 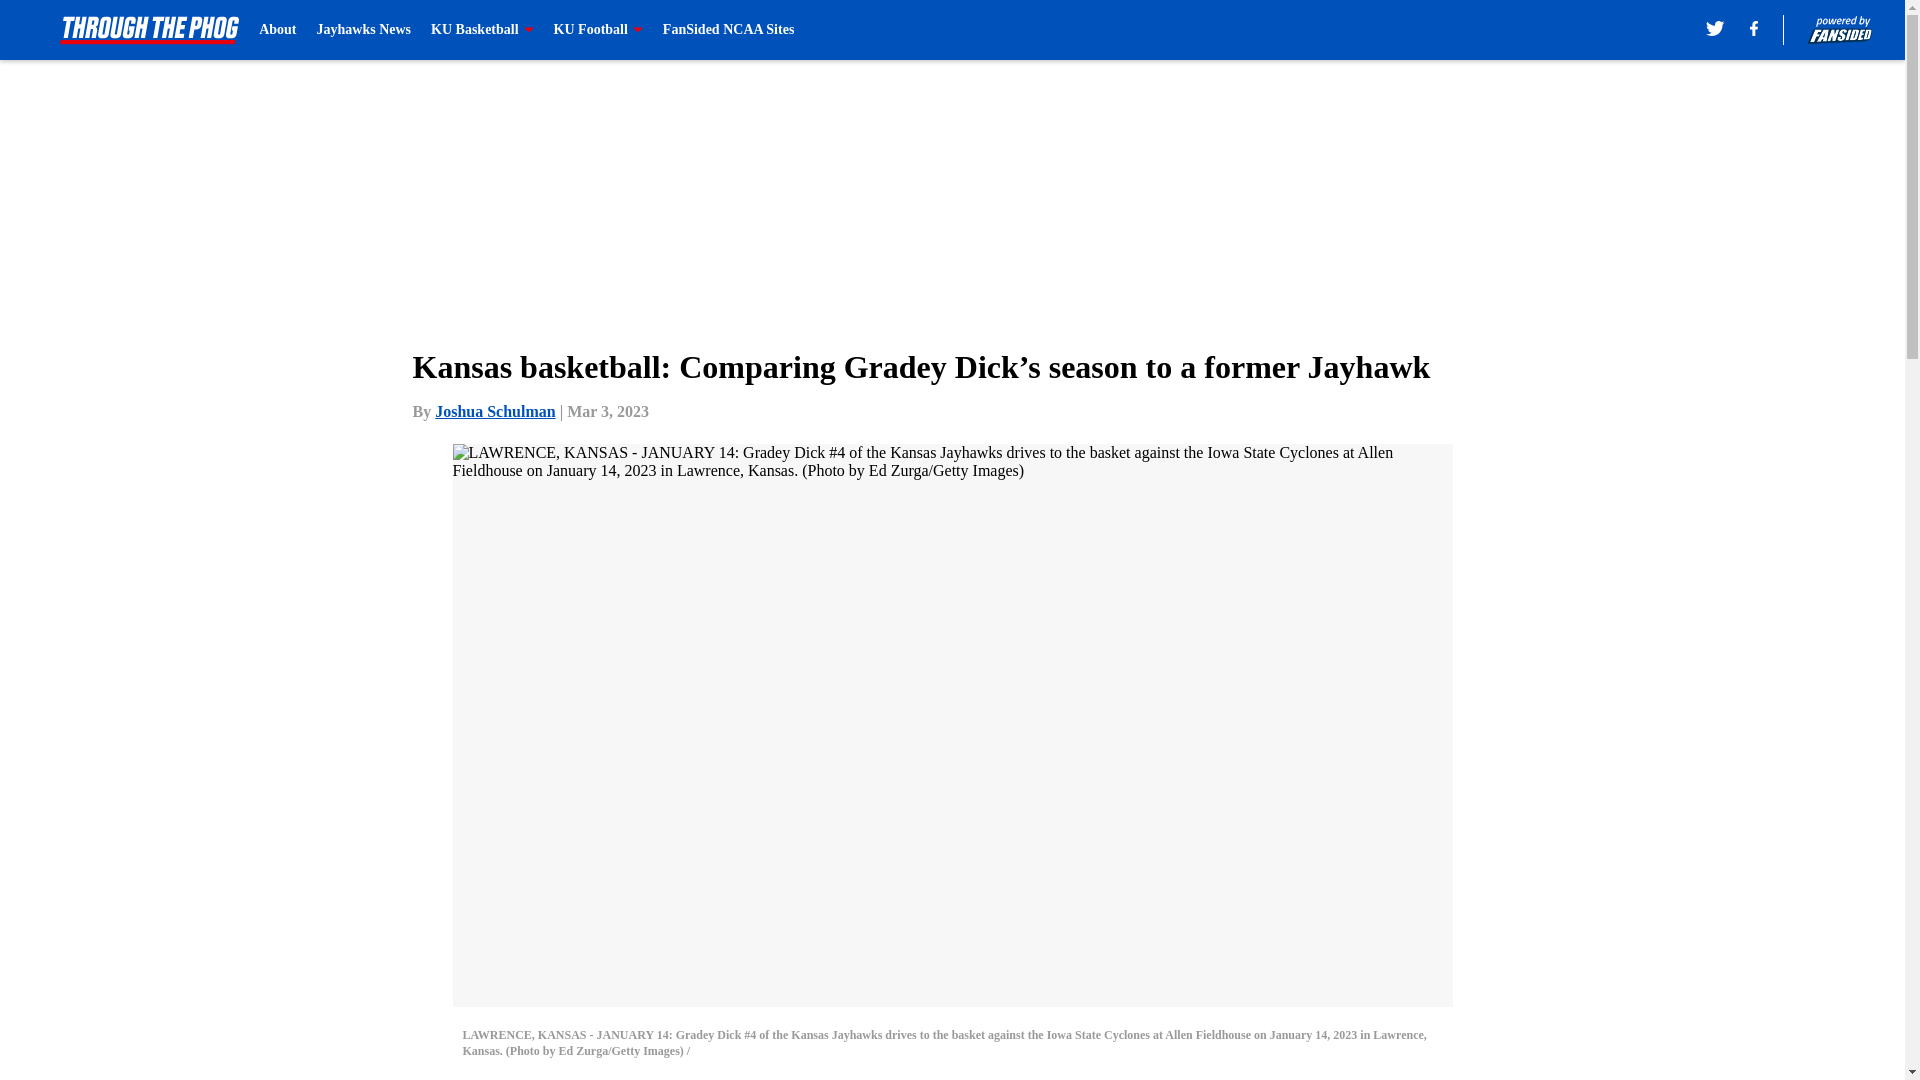 What do you see at coordinates (728, 30) in the screenshot?
I see `FanSided NCAA Sites` at bounding box center [728, 30].